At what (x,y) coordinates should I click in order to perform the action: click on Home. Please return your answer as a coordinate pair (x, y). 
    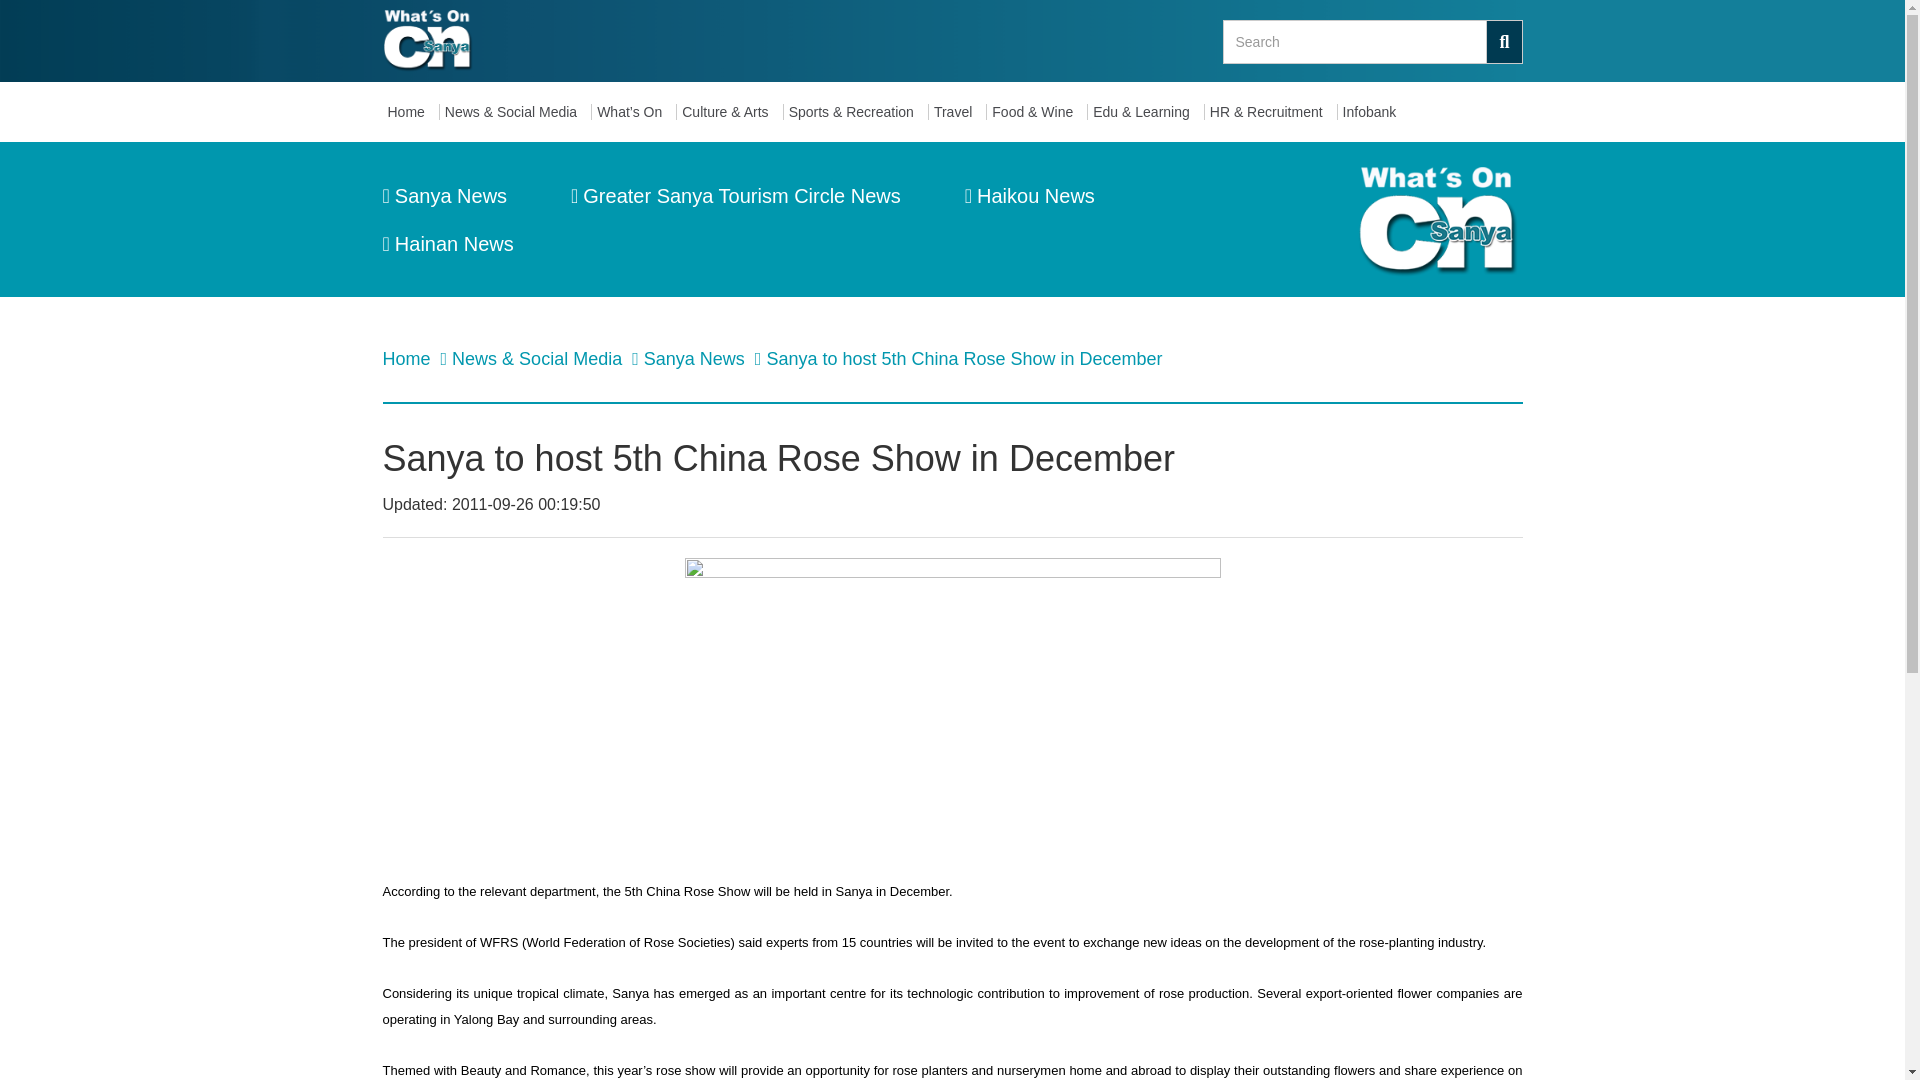
    Looking at the image, I should click on (408, 358).